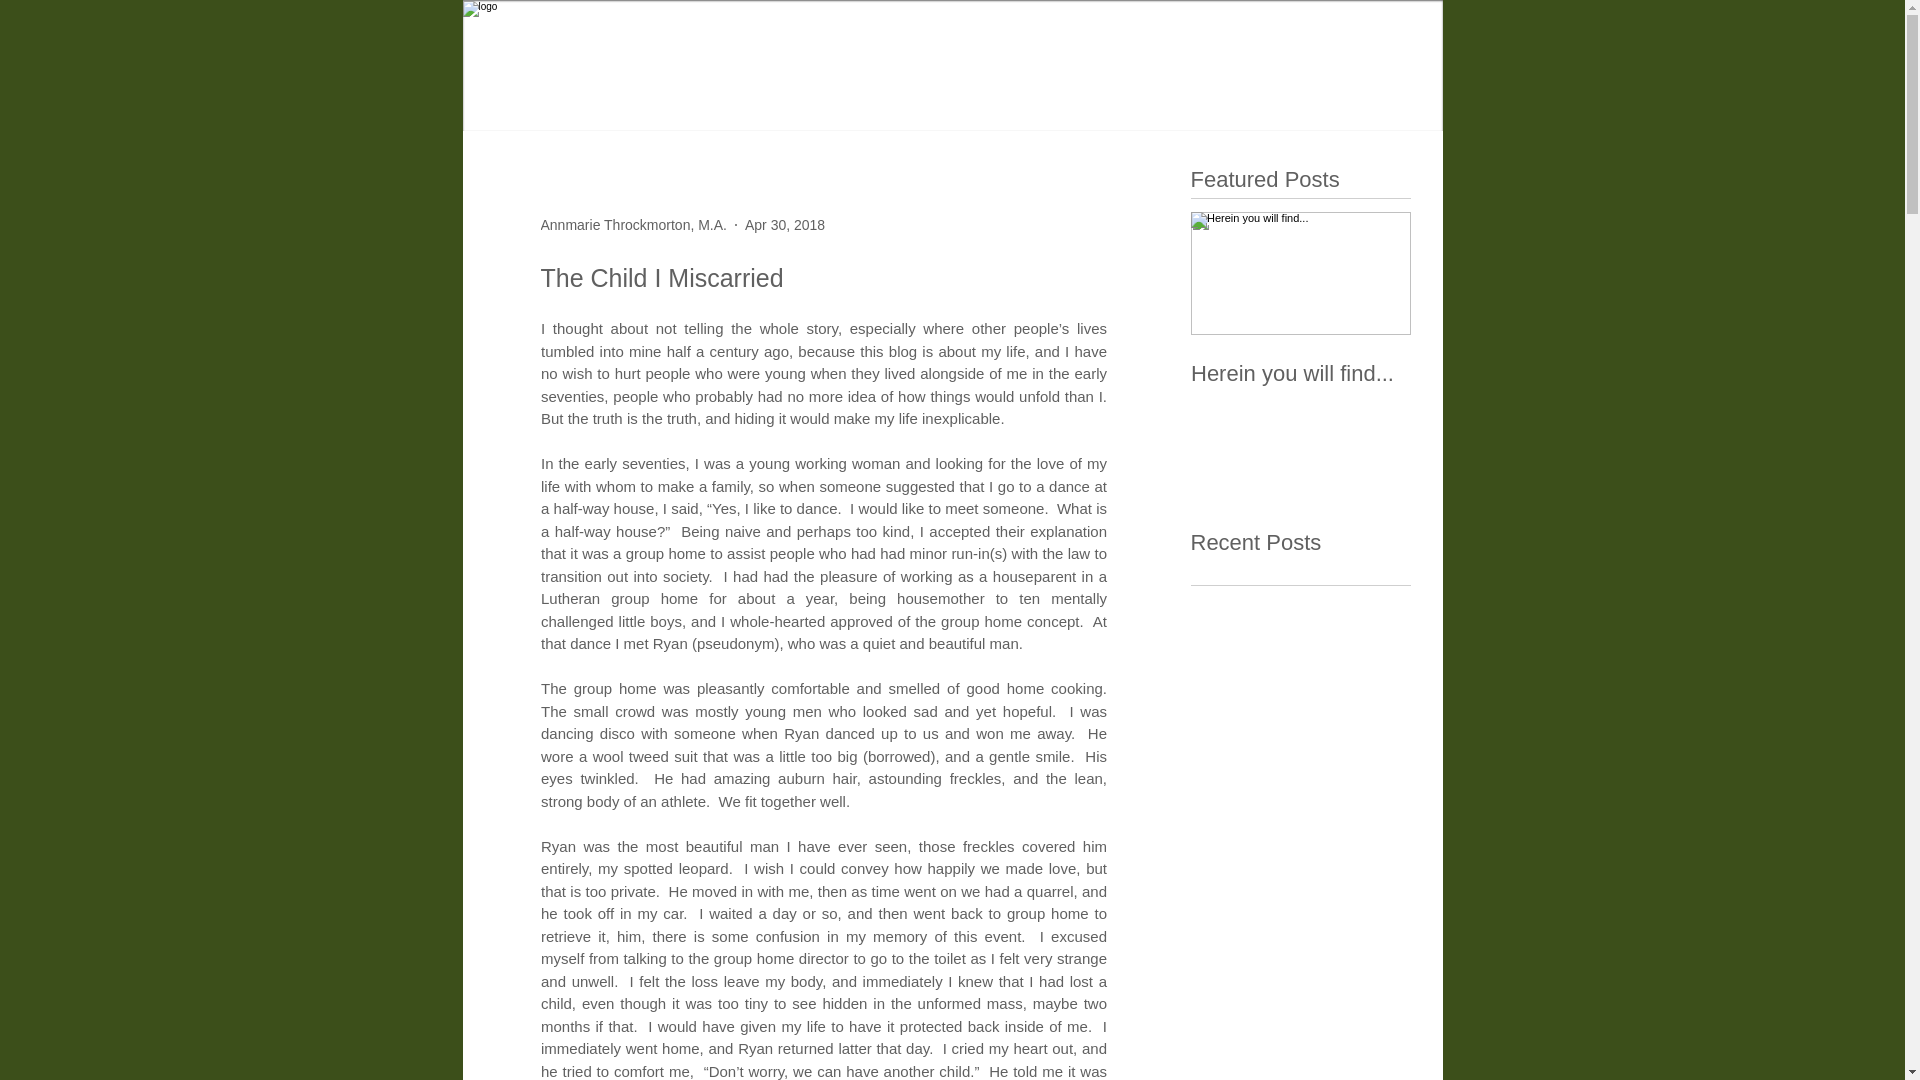 The width and height of the screenshot is (1920, 1080). I want to click on Banner-Adroit Water Bear InTheTide.jpg, so click(973, 66).